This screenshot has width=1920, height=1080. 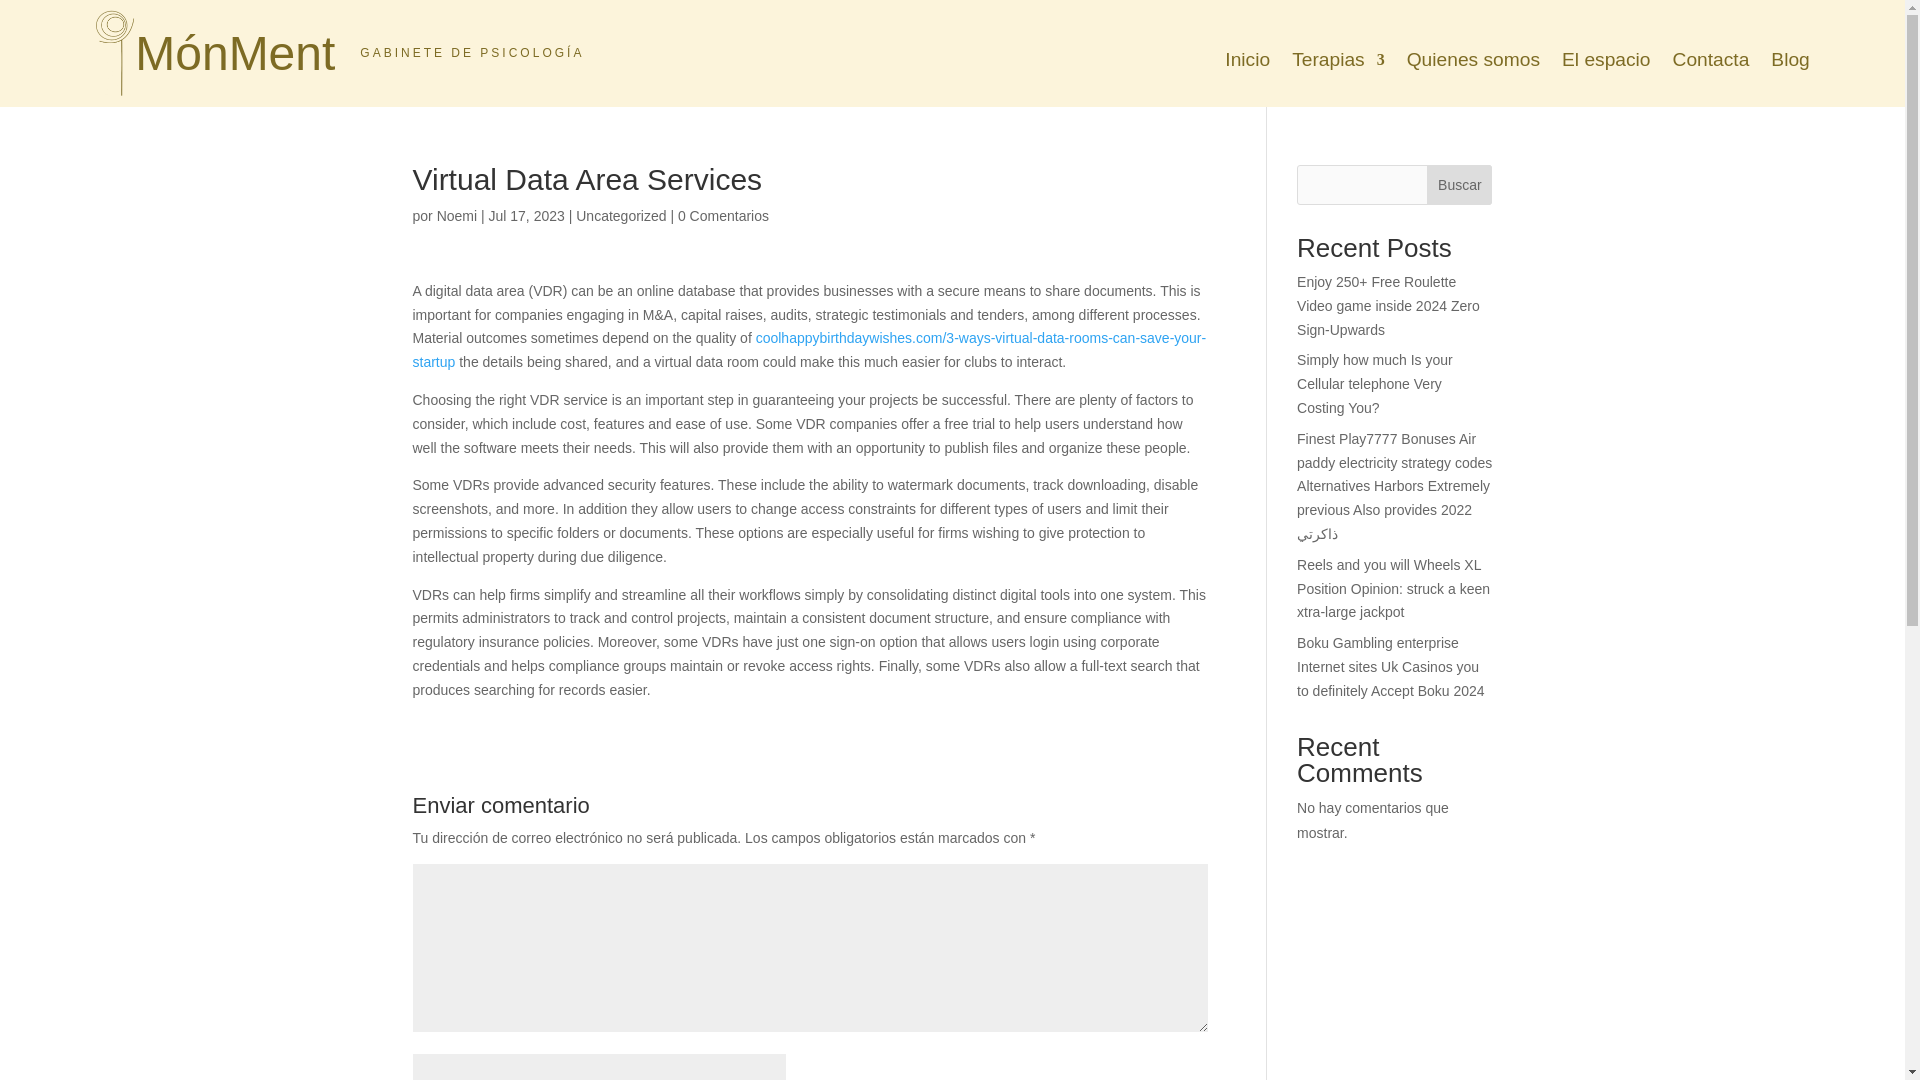 I want to click on Contacta, so click(x=1710, y=62).